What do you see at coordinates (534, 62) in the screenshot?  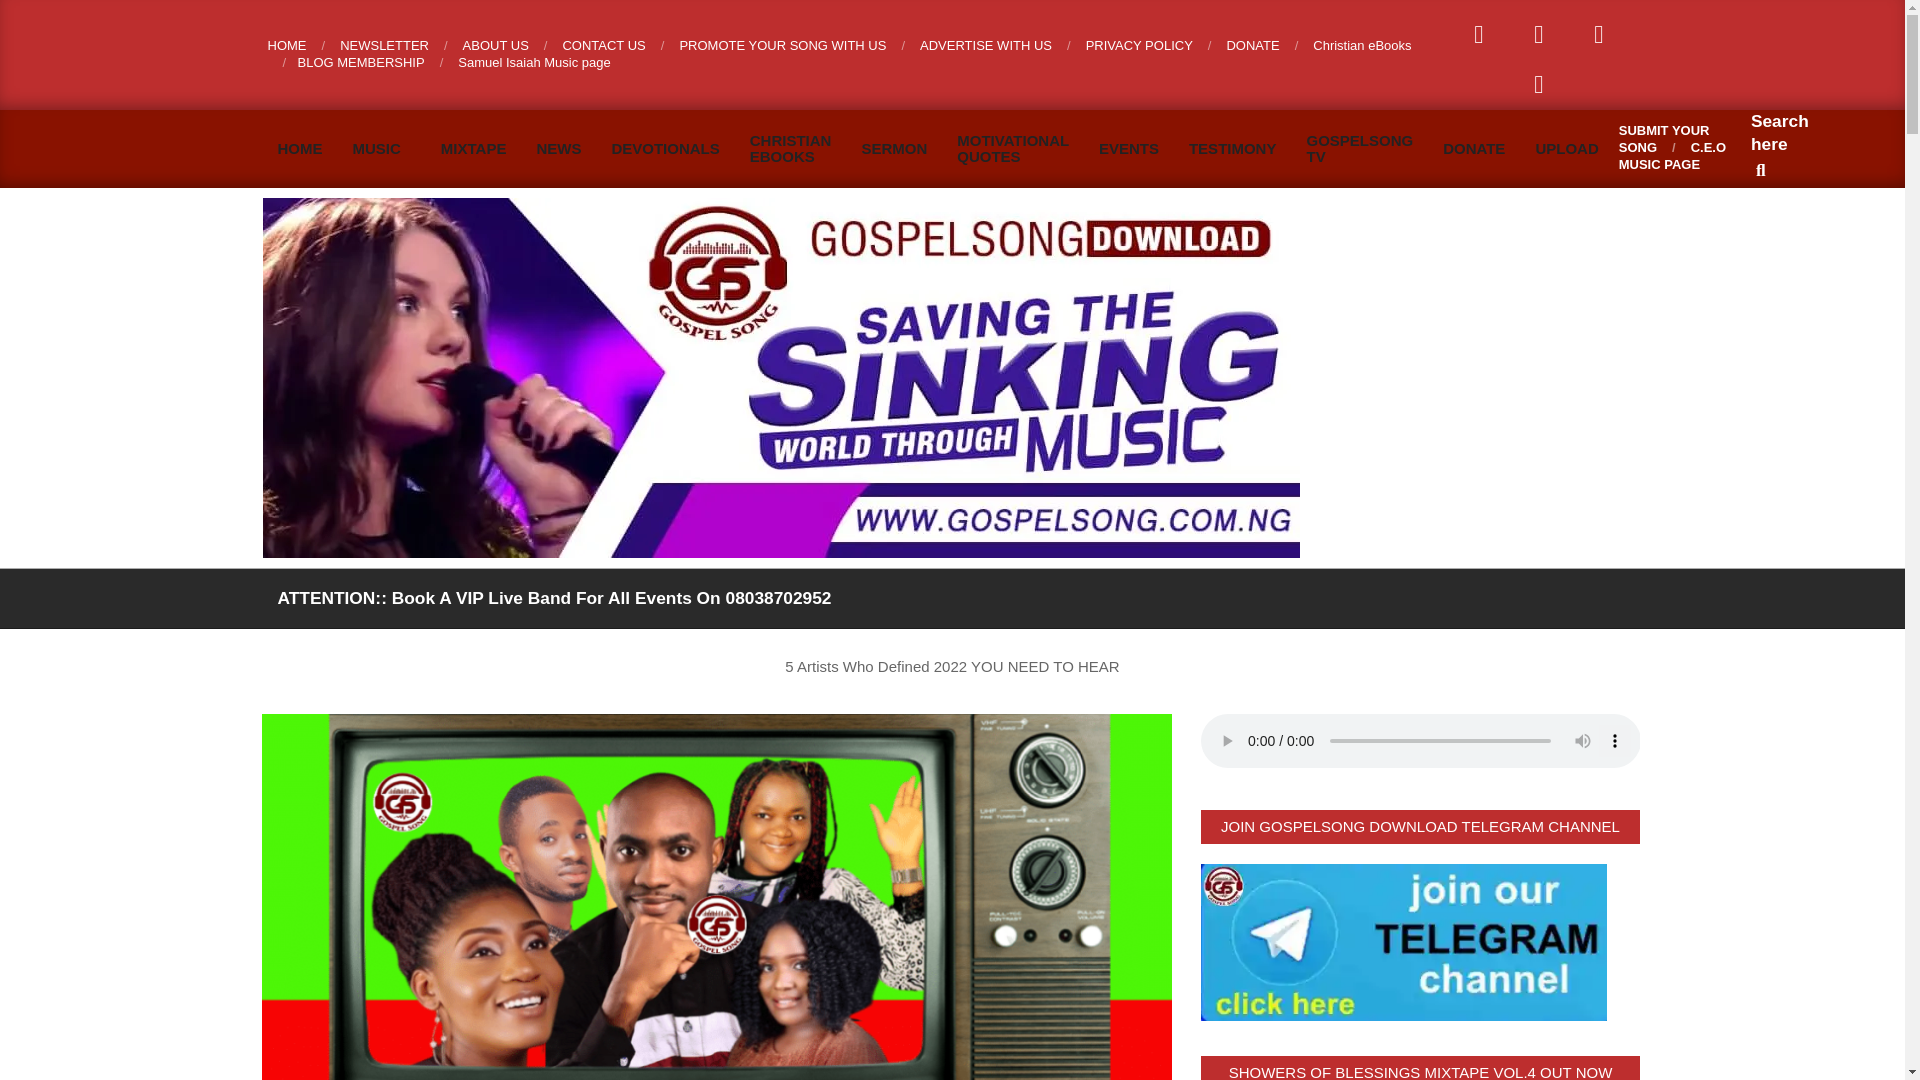 I see `Samuel Isaiah Music page` at bounding box center [534, 62].